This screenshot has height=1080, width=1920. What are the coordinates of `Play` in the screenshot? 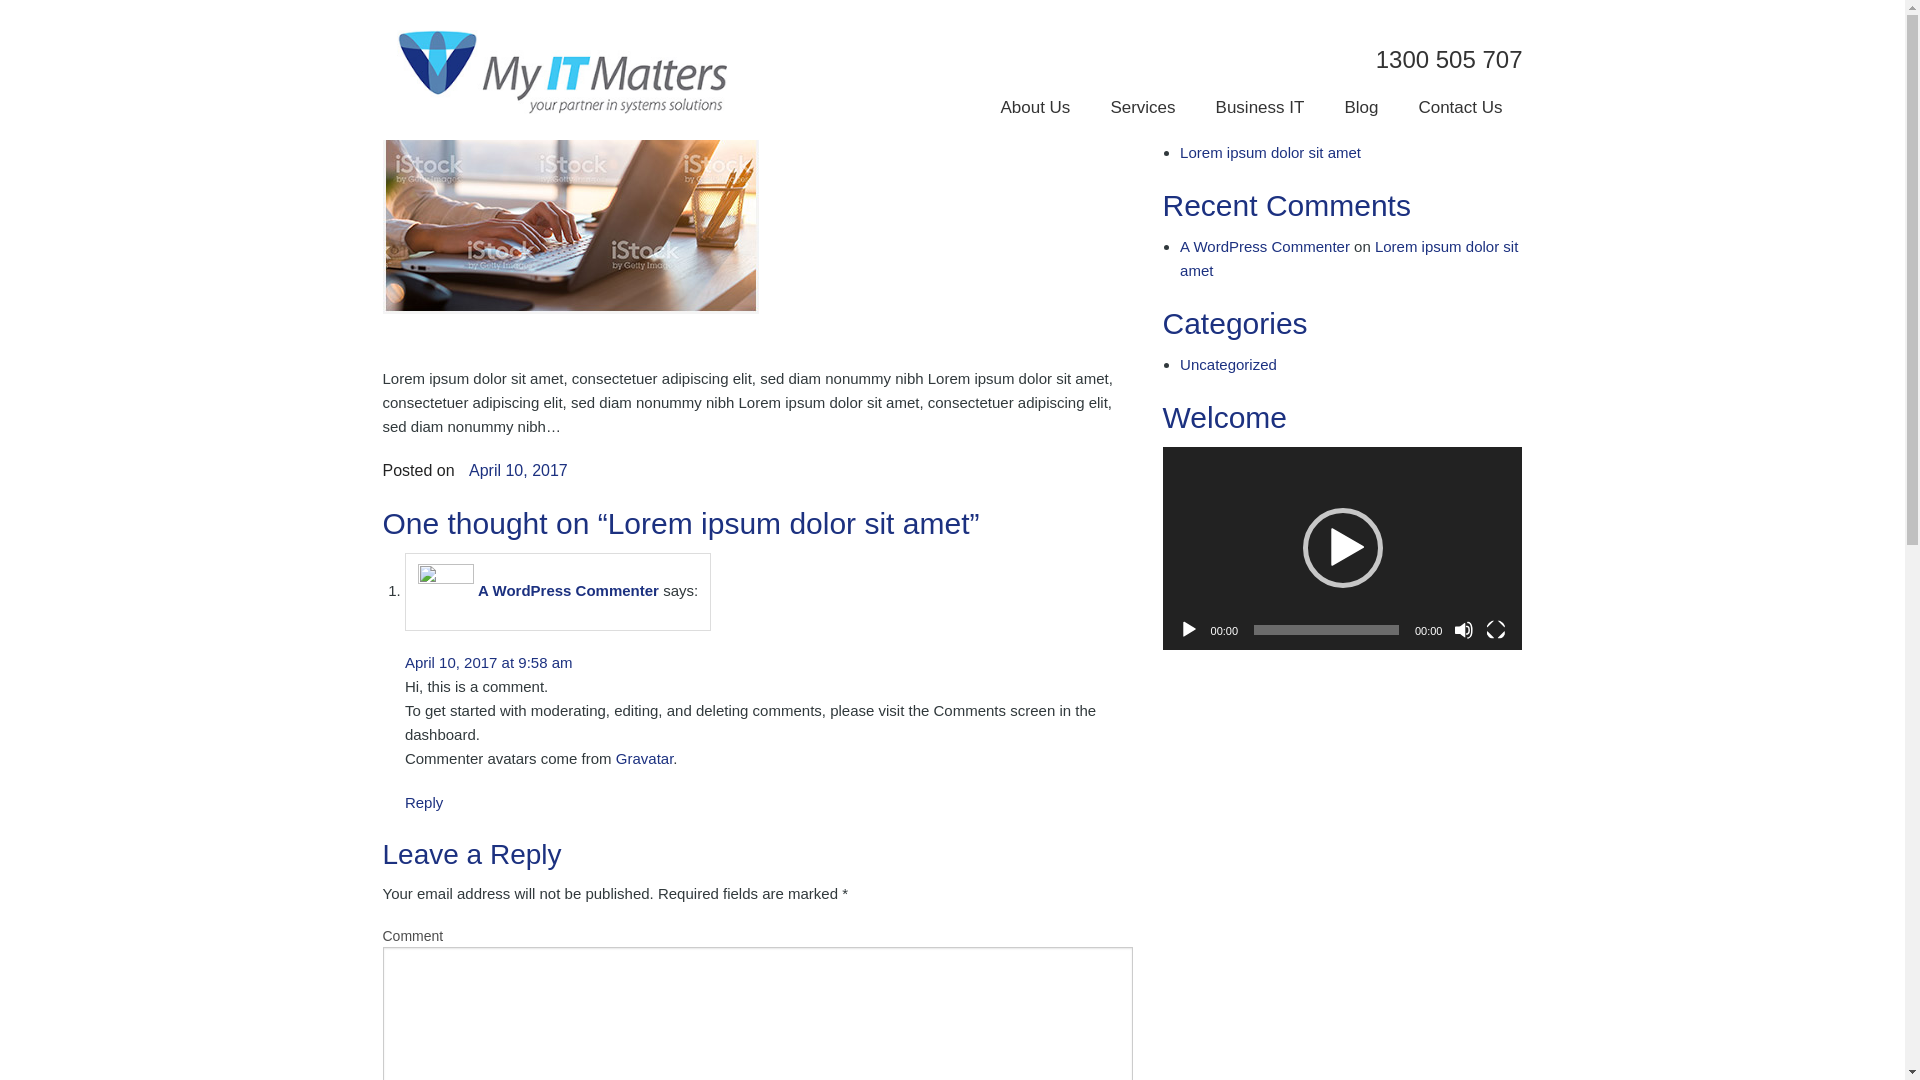 It's located at (1189, 630).